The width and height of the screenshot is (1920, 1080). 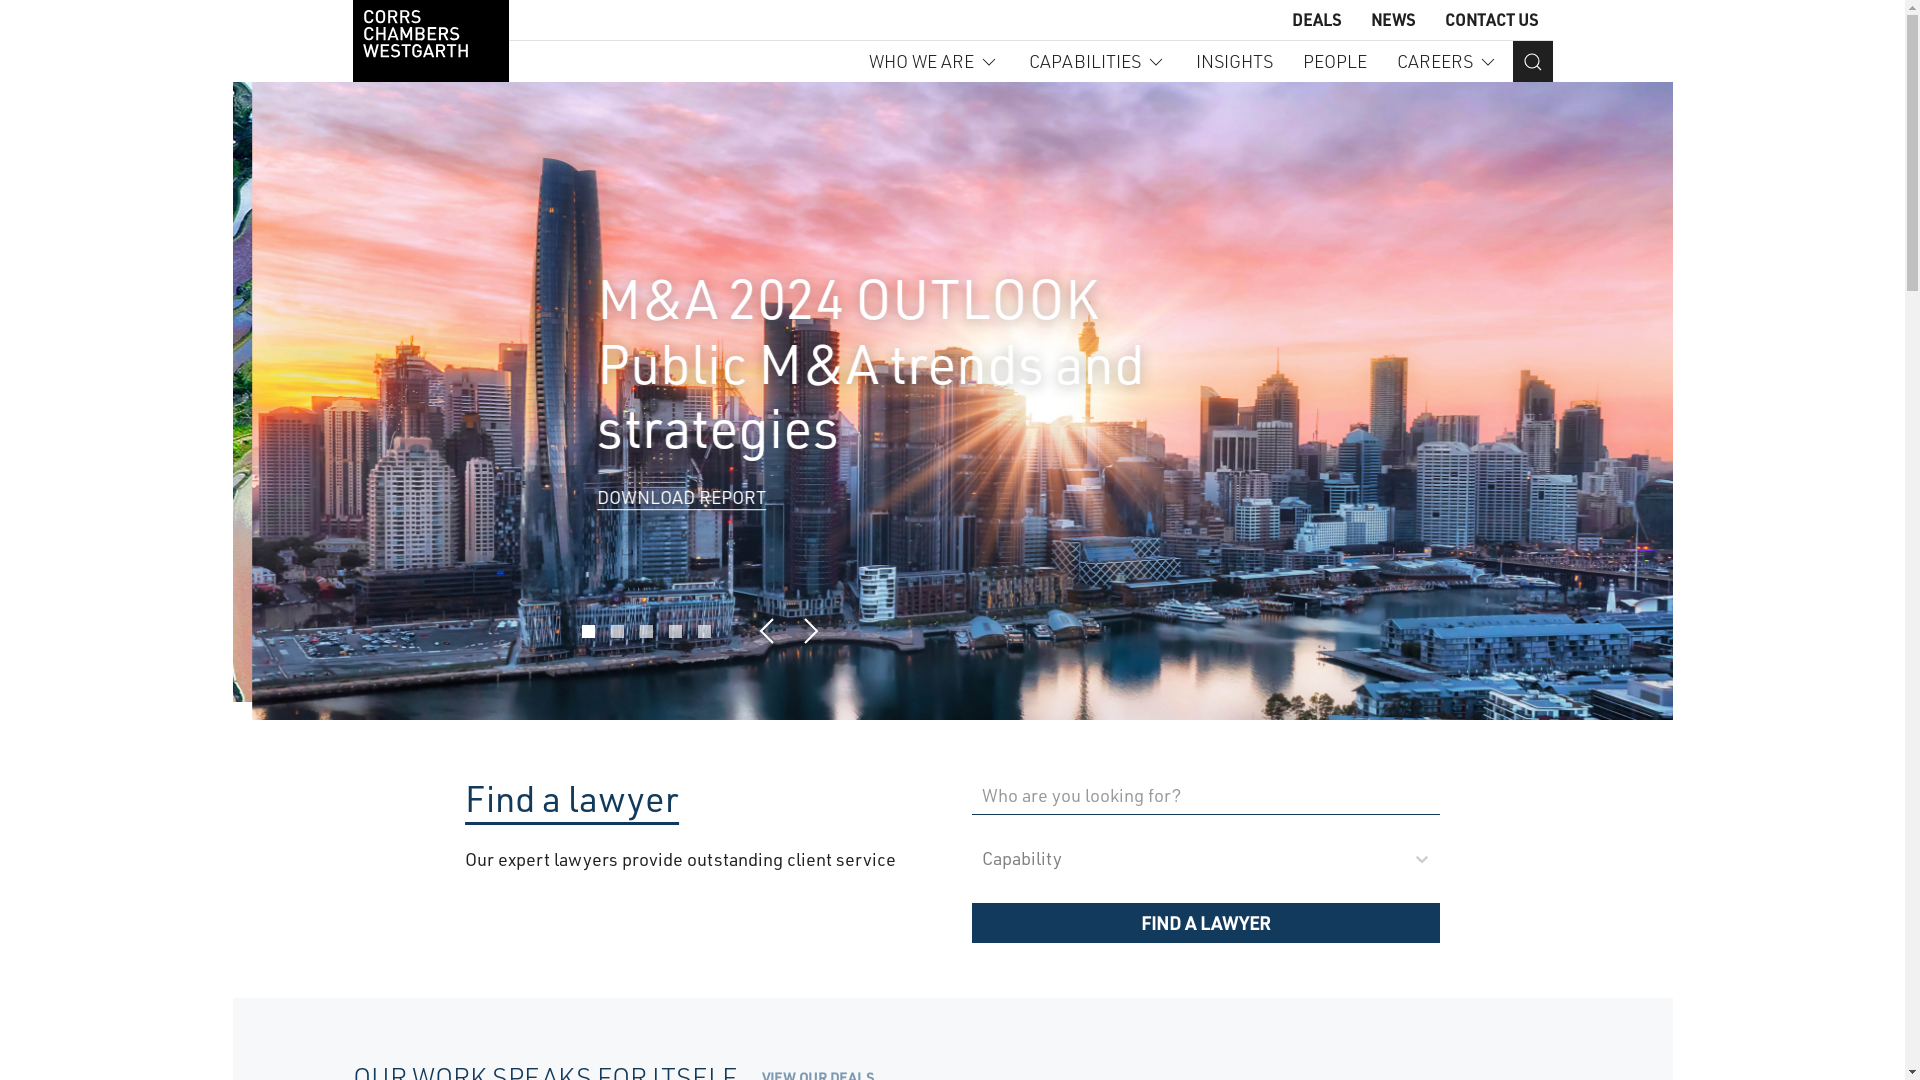 I want to click on CAPABILITIES, so click(x=1096, y=62).